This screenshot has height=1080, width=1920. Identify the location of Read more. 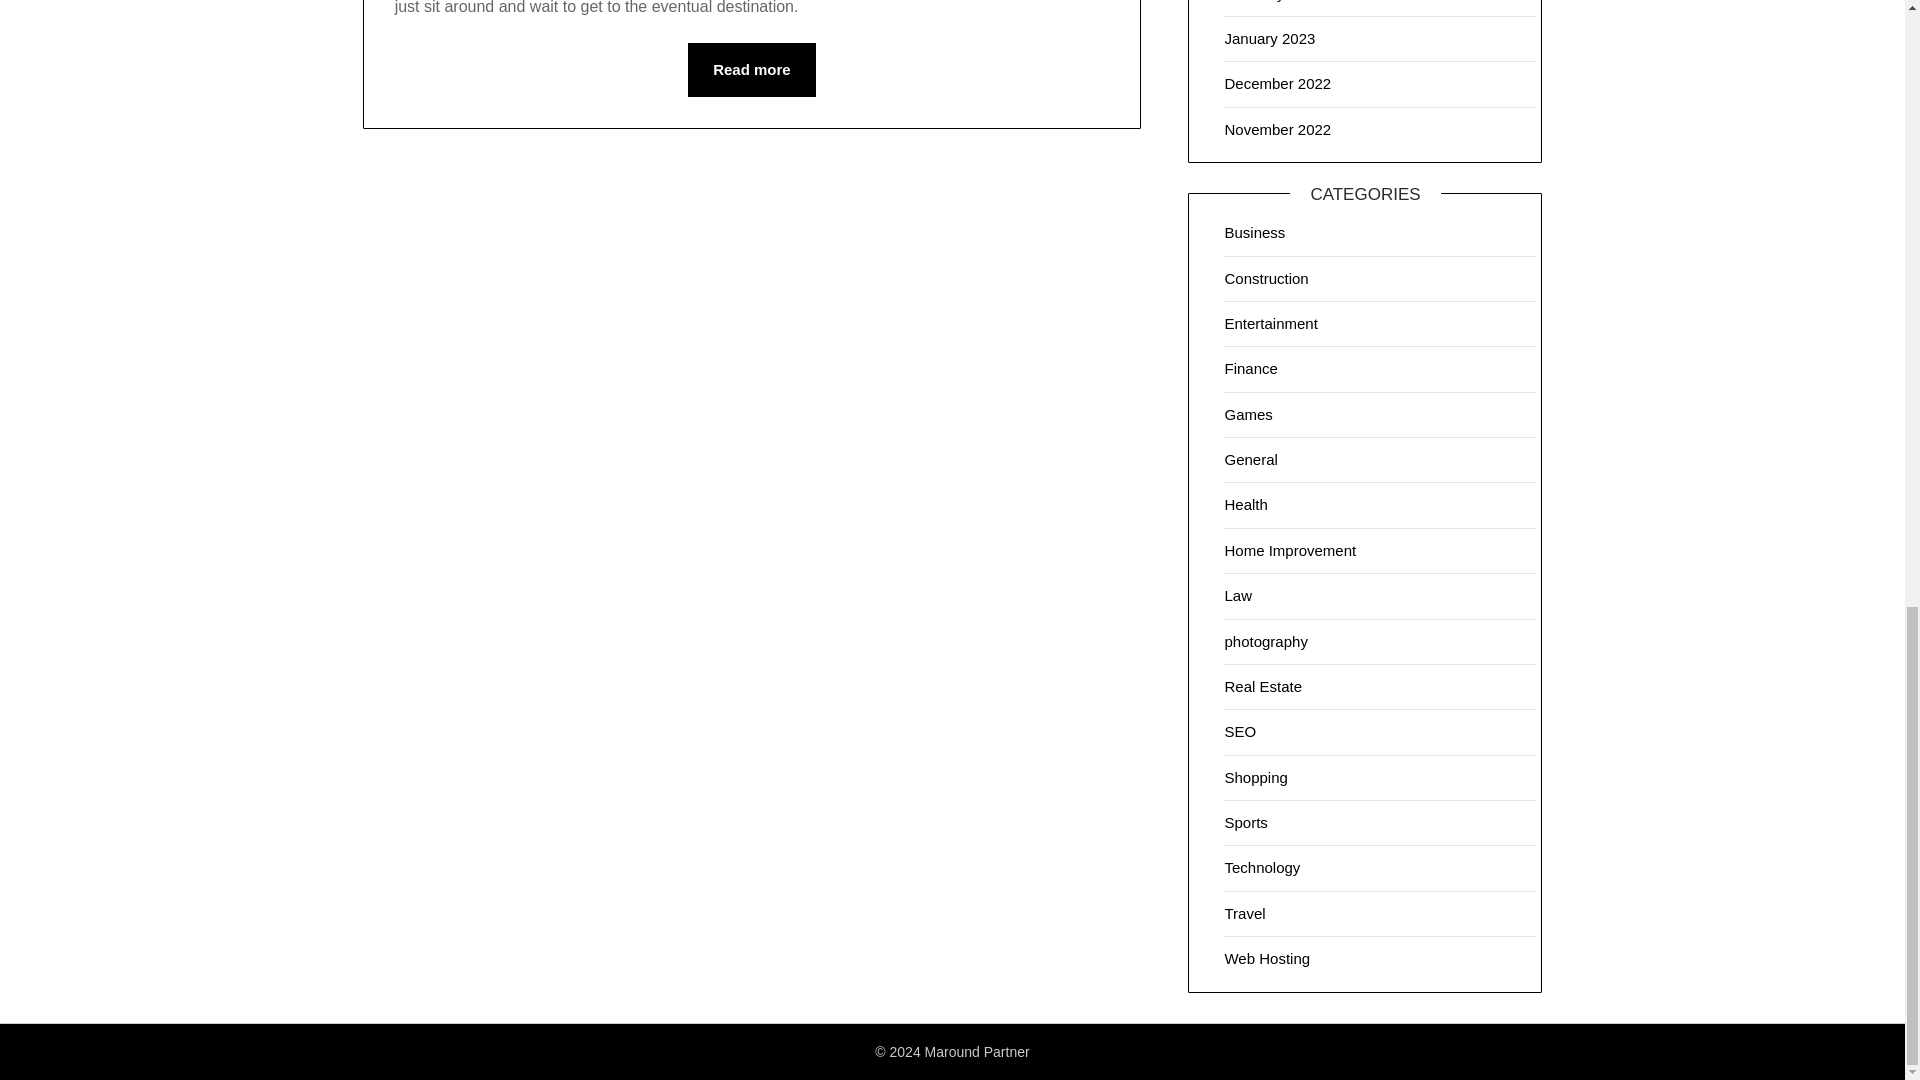
(752, 70).